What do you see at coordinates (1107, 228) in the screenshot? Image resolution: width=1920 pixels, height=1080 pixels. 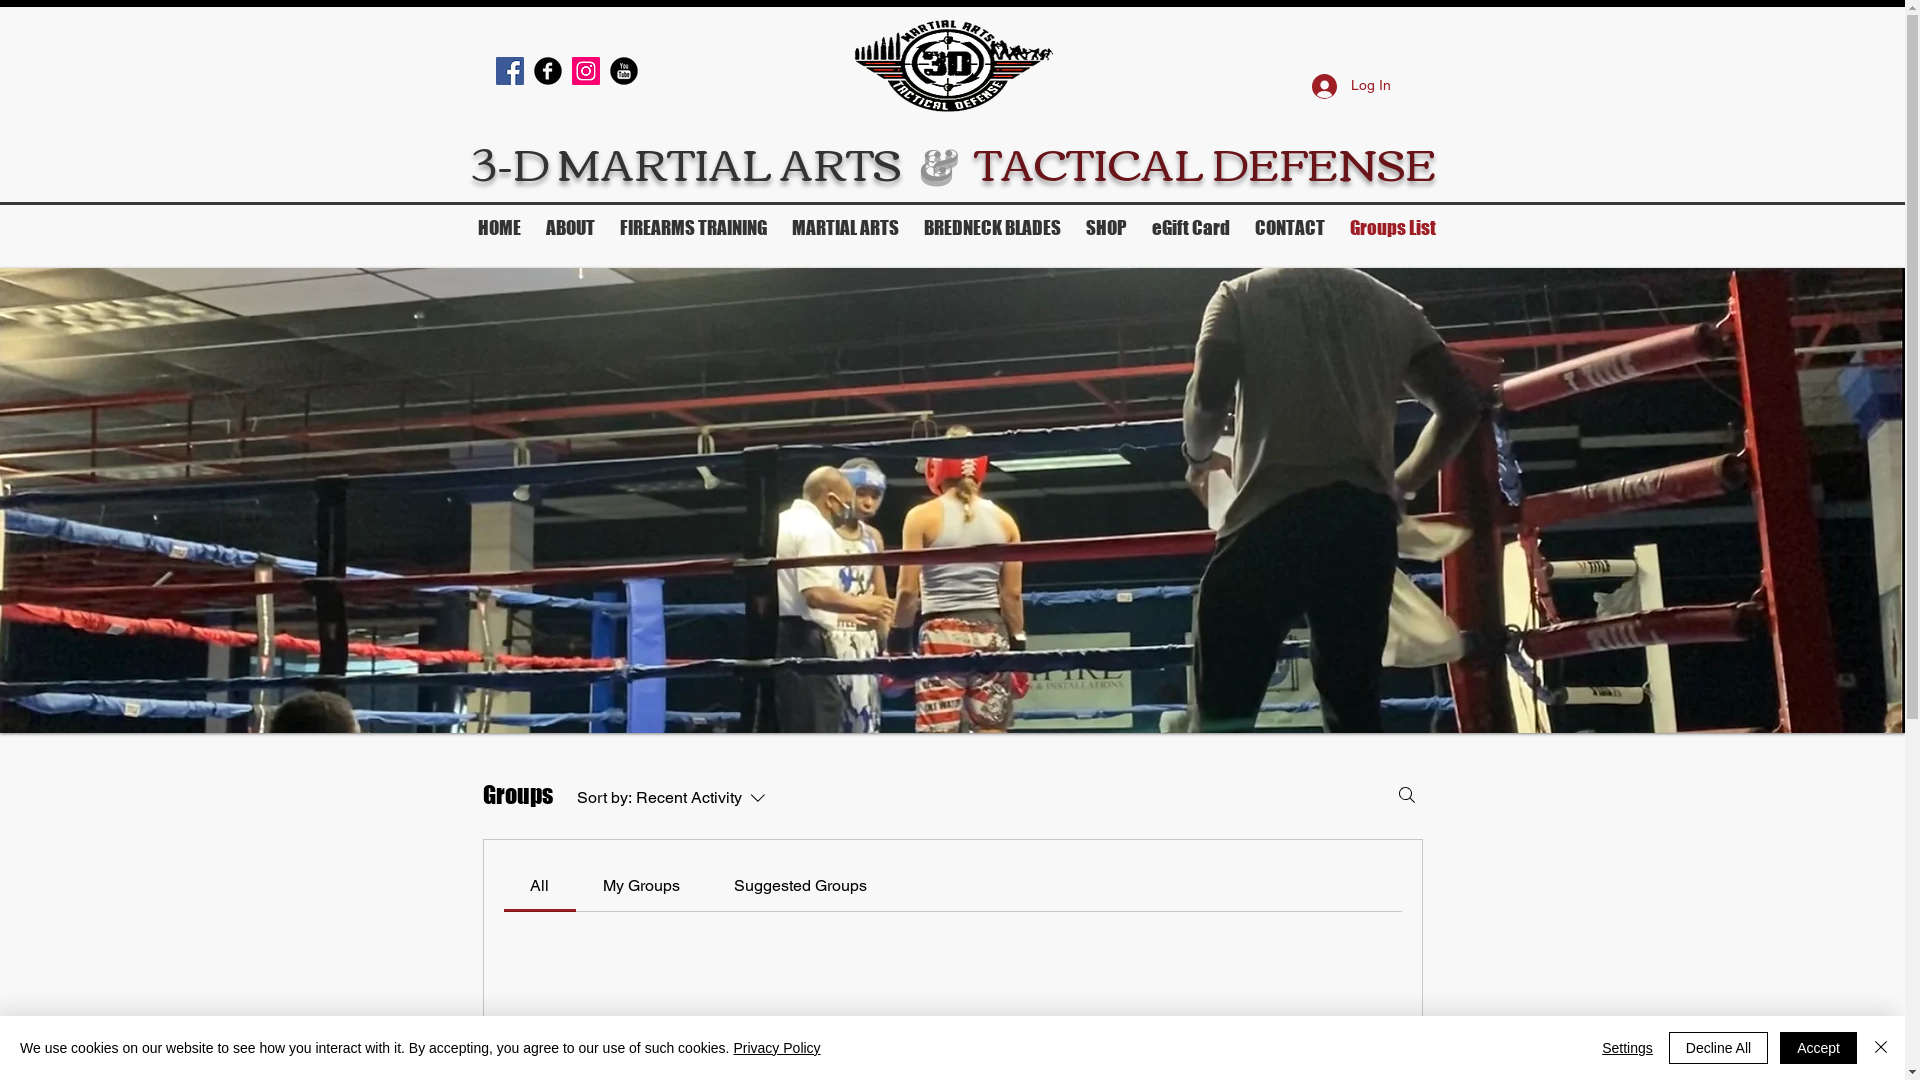 I see `SHOP` at bounding box center [1107, 228].